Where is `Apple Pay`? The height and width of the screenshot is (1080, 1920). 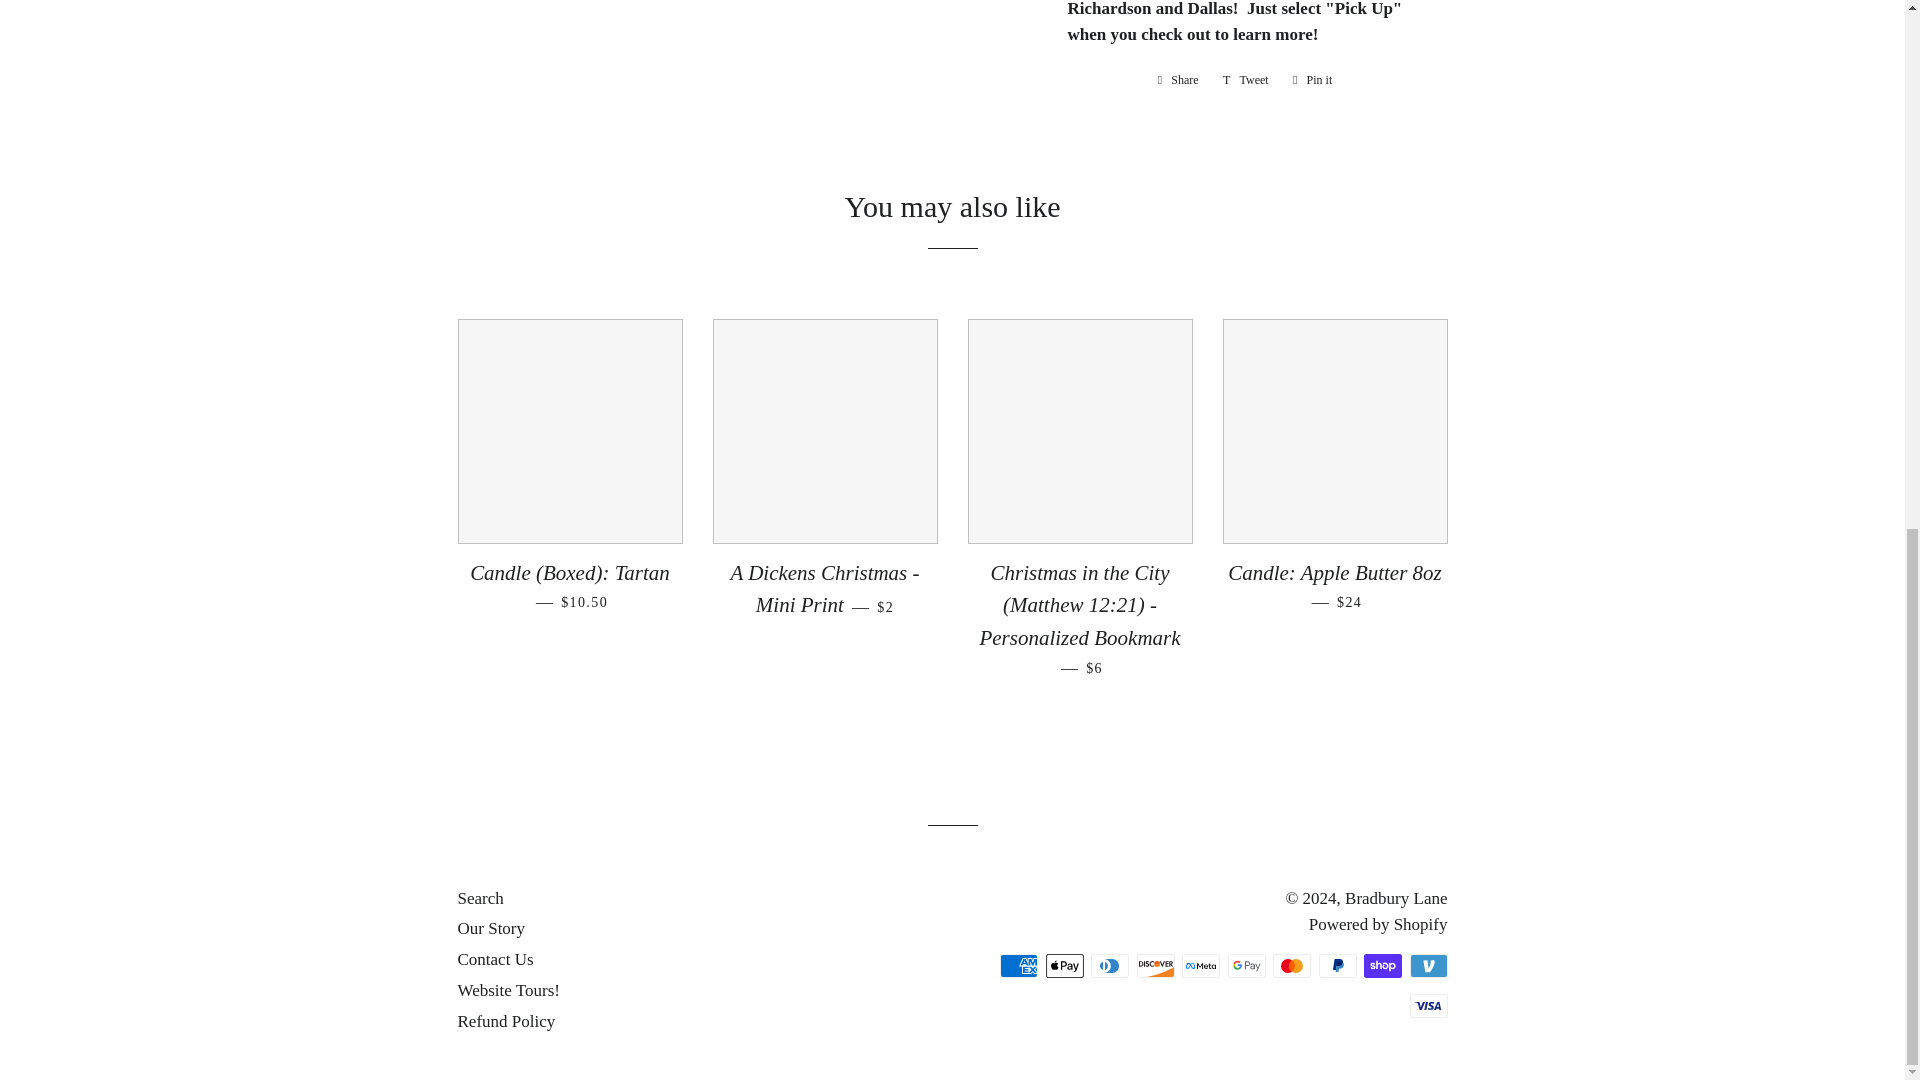
Apple Pay is located at coordinates (1065, 966).